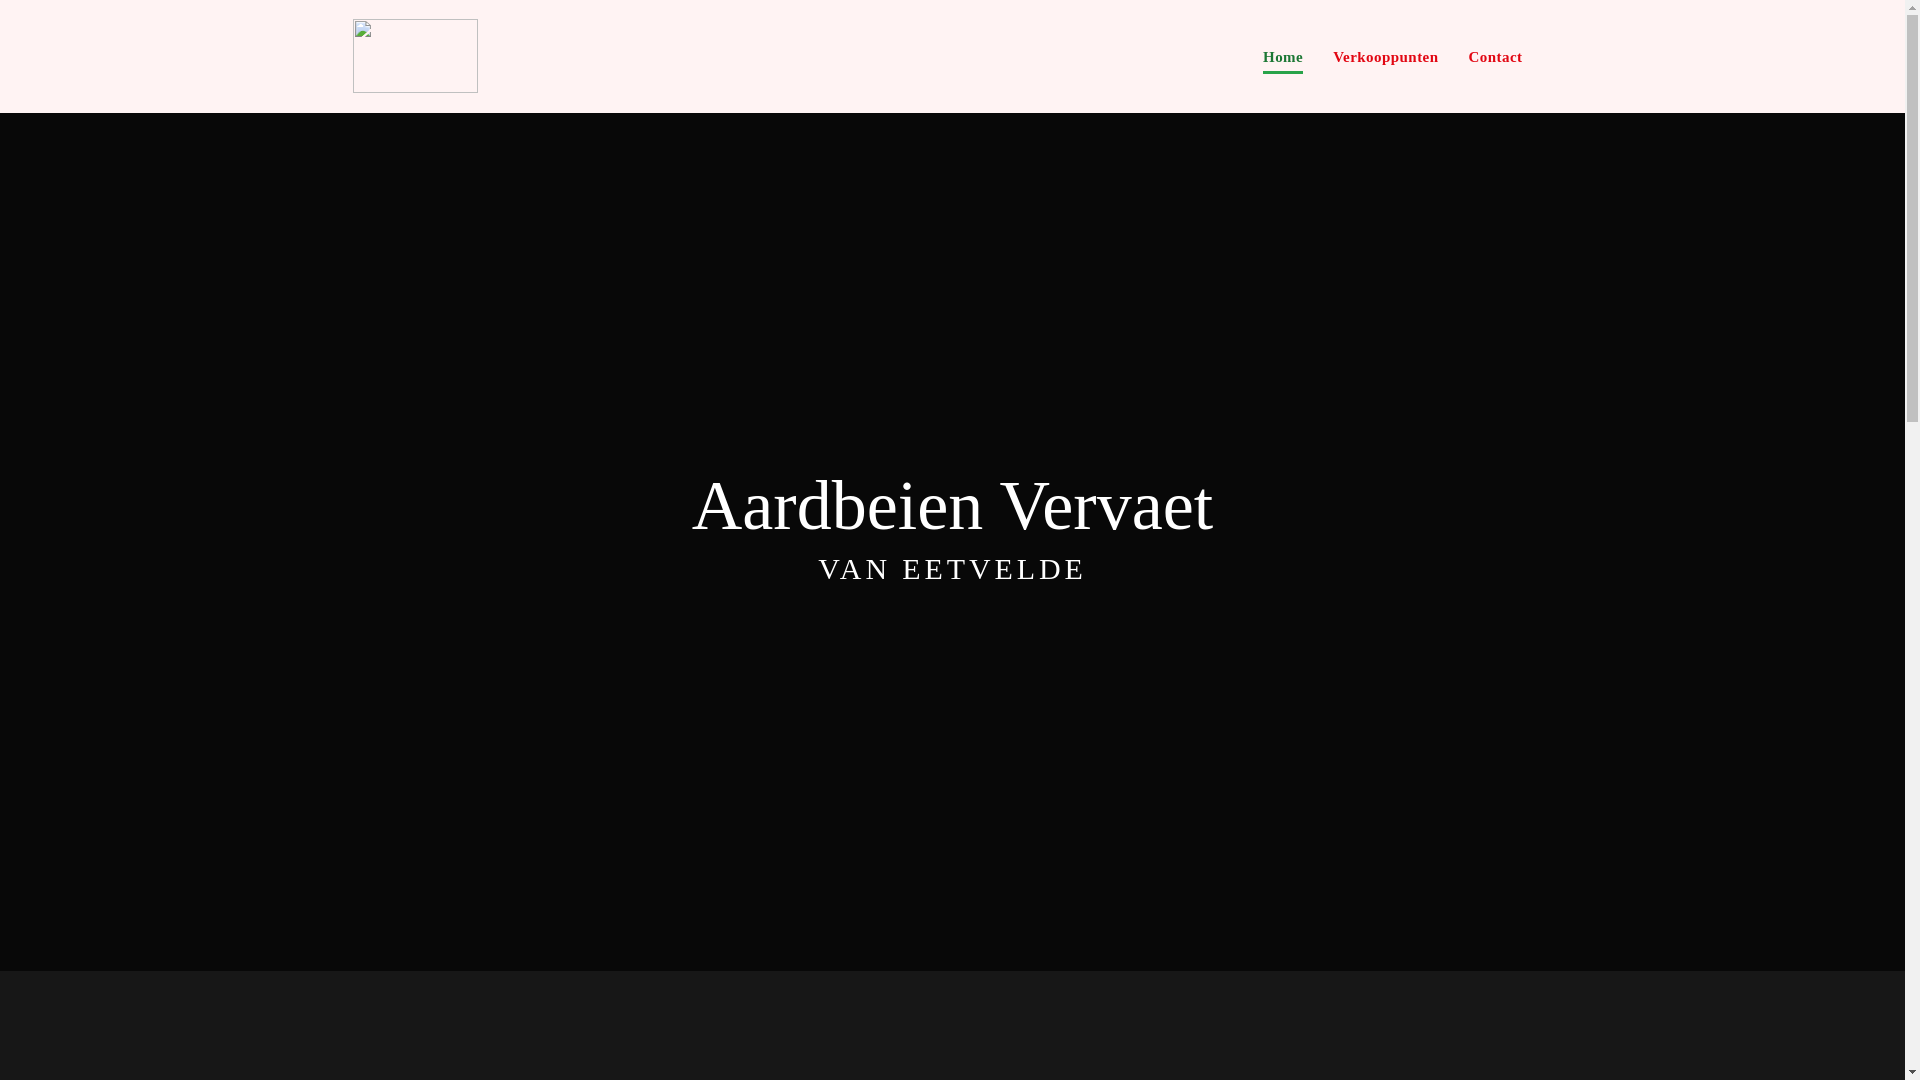  I want to click on Home, so click(1283, 58).